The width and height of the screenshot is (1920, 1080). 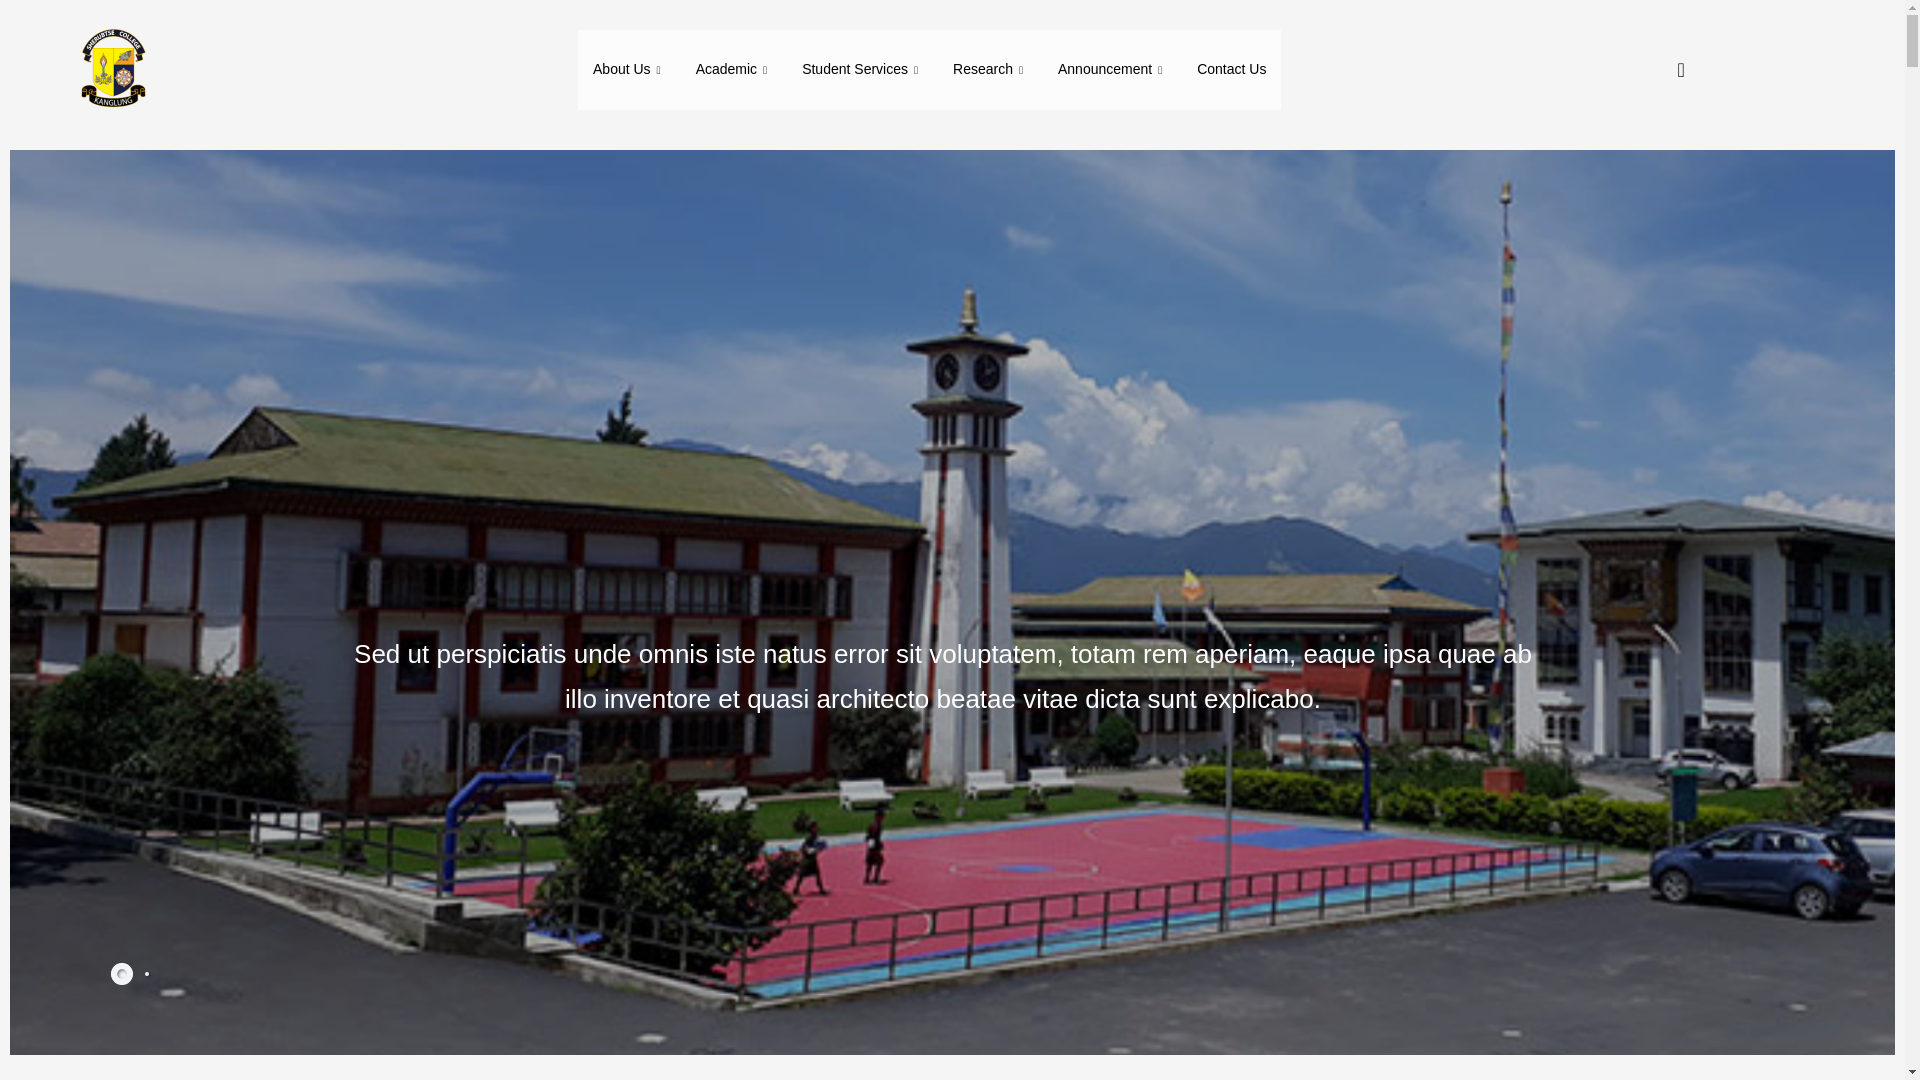 What do you see at coordinates (862, 70) in the screenshot?
I see `Student Services` at bounding box center [862, 70].